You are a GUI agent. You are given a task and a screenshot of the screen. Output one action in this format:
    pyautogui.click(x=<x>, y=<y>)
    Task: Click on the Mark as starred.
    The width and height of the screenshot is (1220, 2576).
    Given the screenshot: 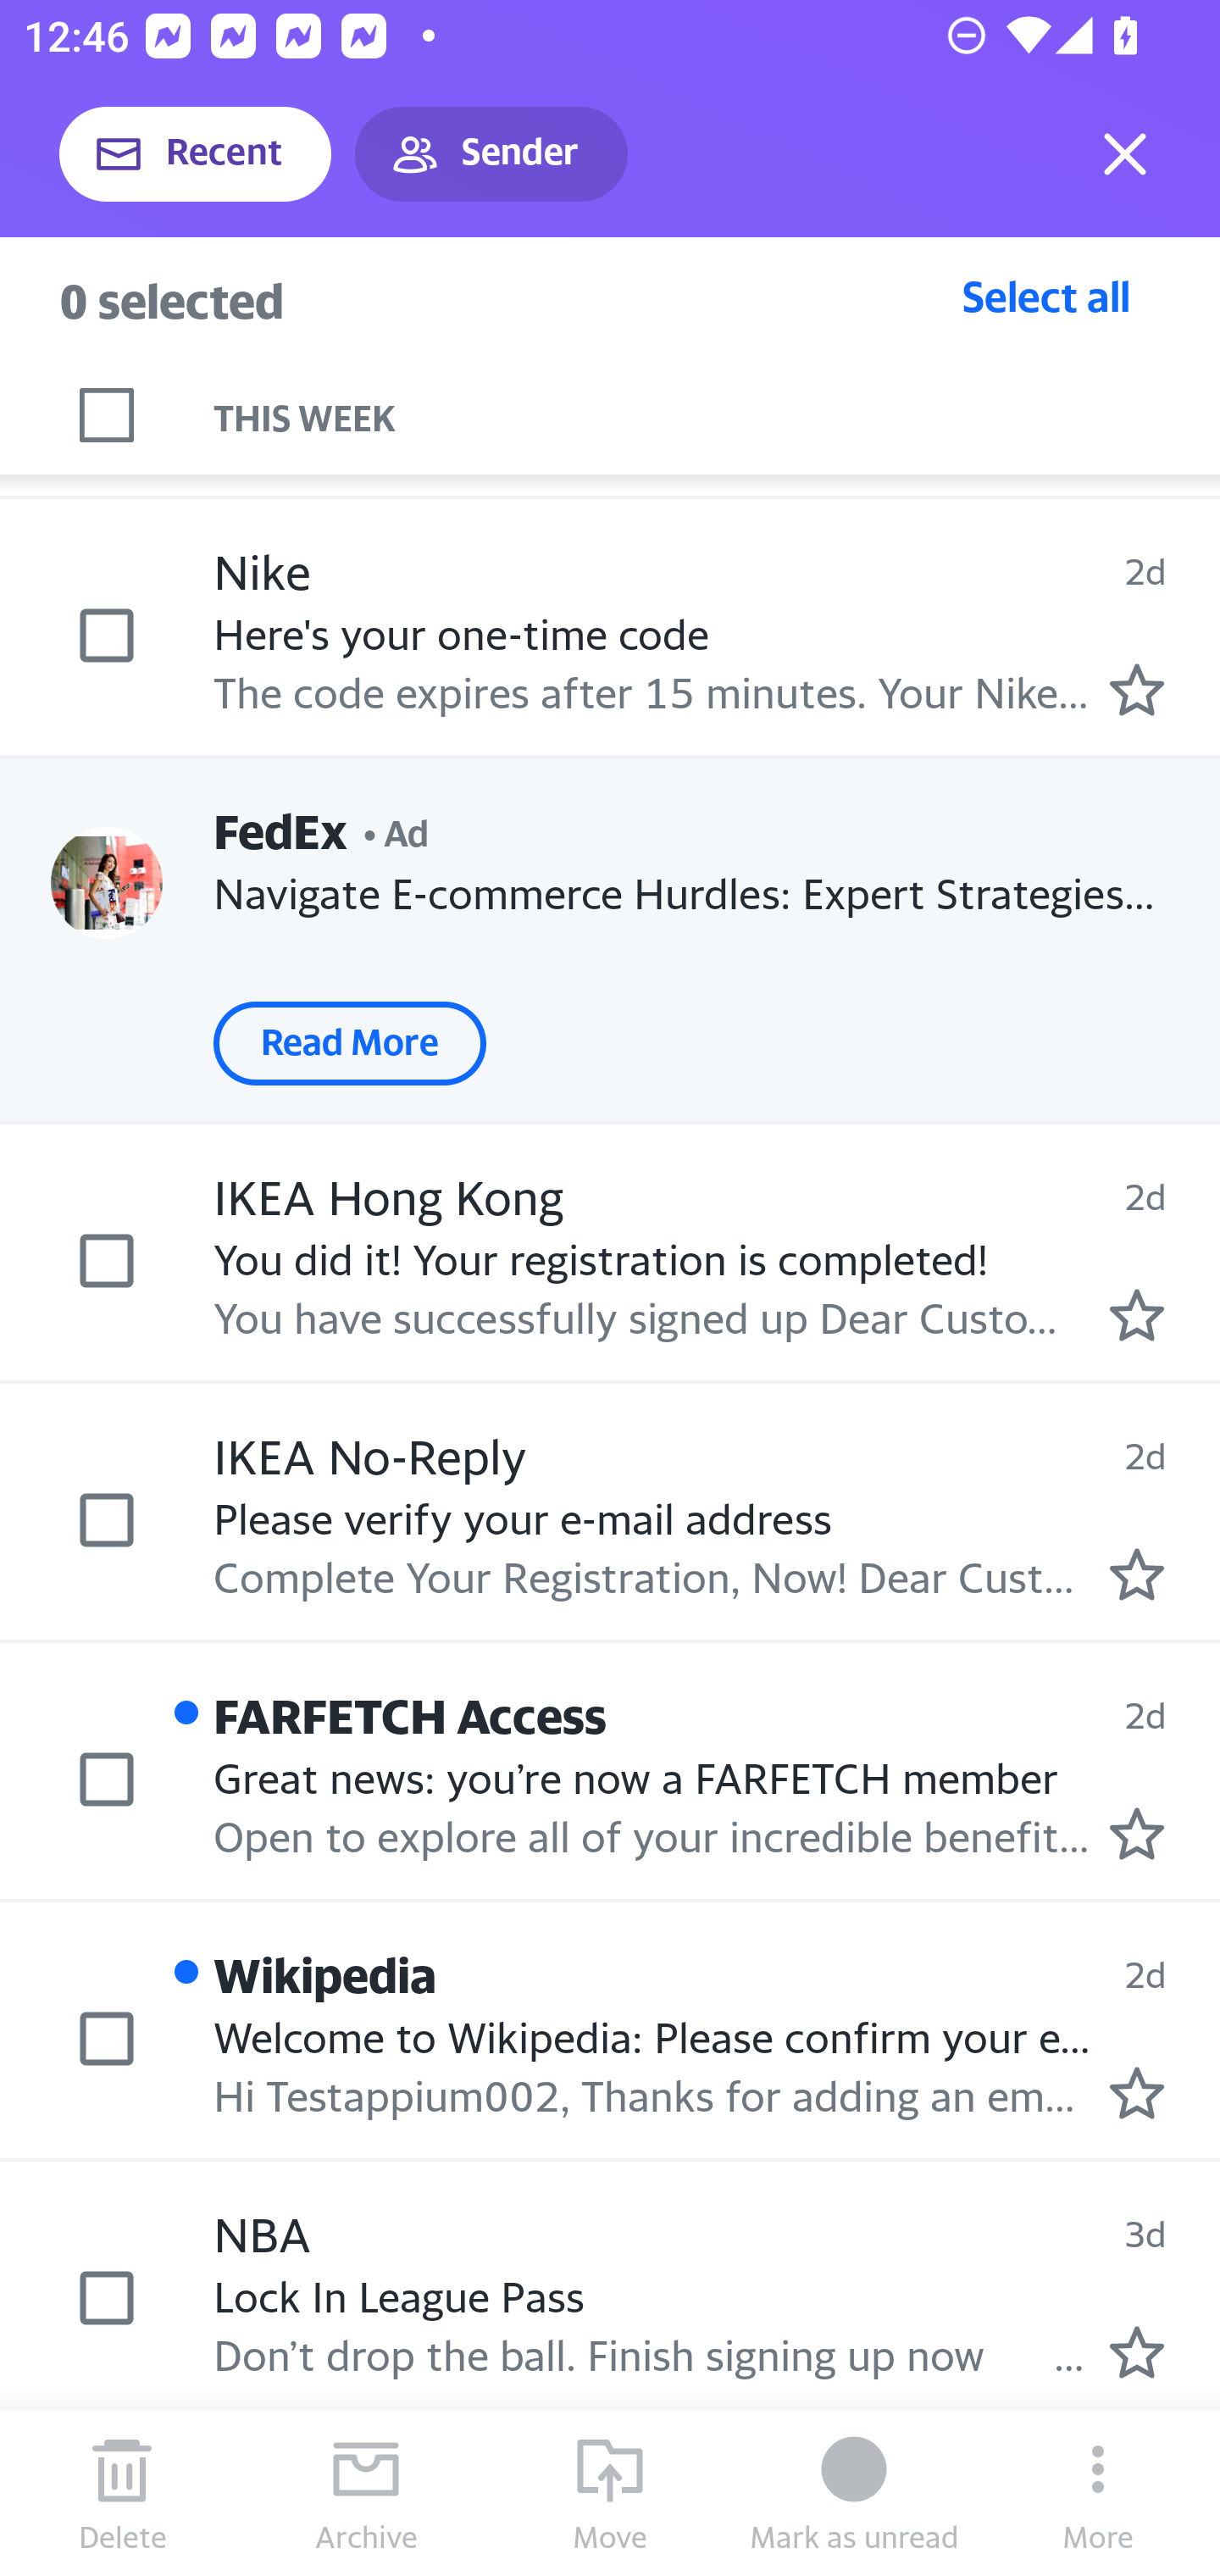 What is the action you would take?
    pyautogui.click(x=1137, y=1832)
    